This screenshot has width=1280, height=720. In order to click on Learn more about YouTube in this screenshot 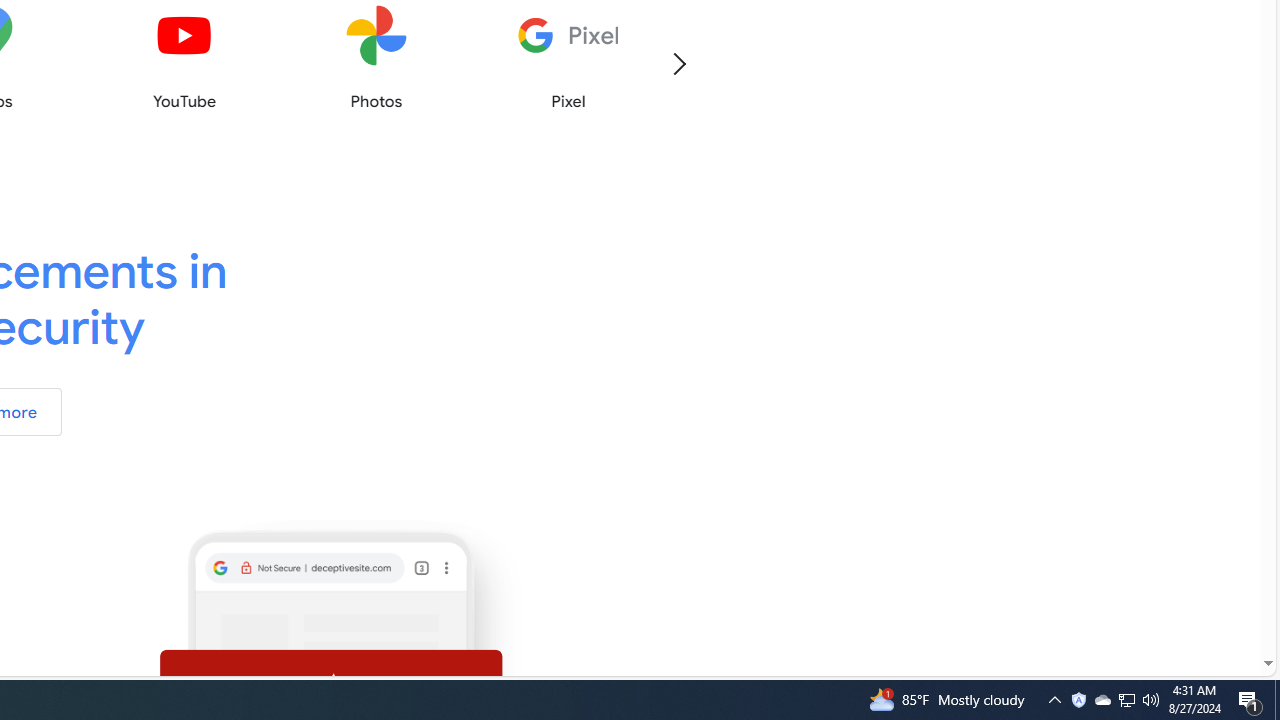, I will do `click(184, 58)`.